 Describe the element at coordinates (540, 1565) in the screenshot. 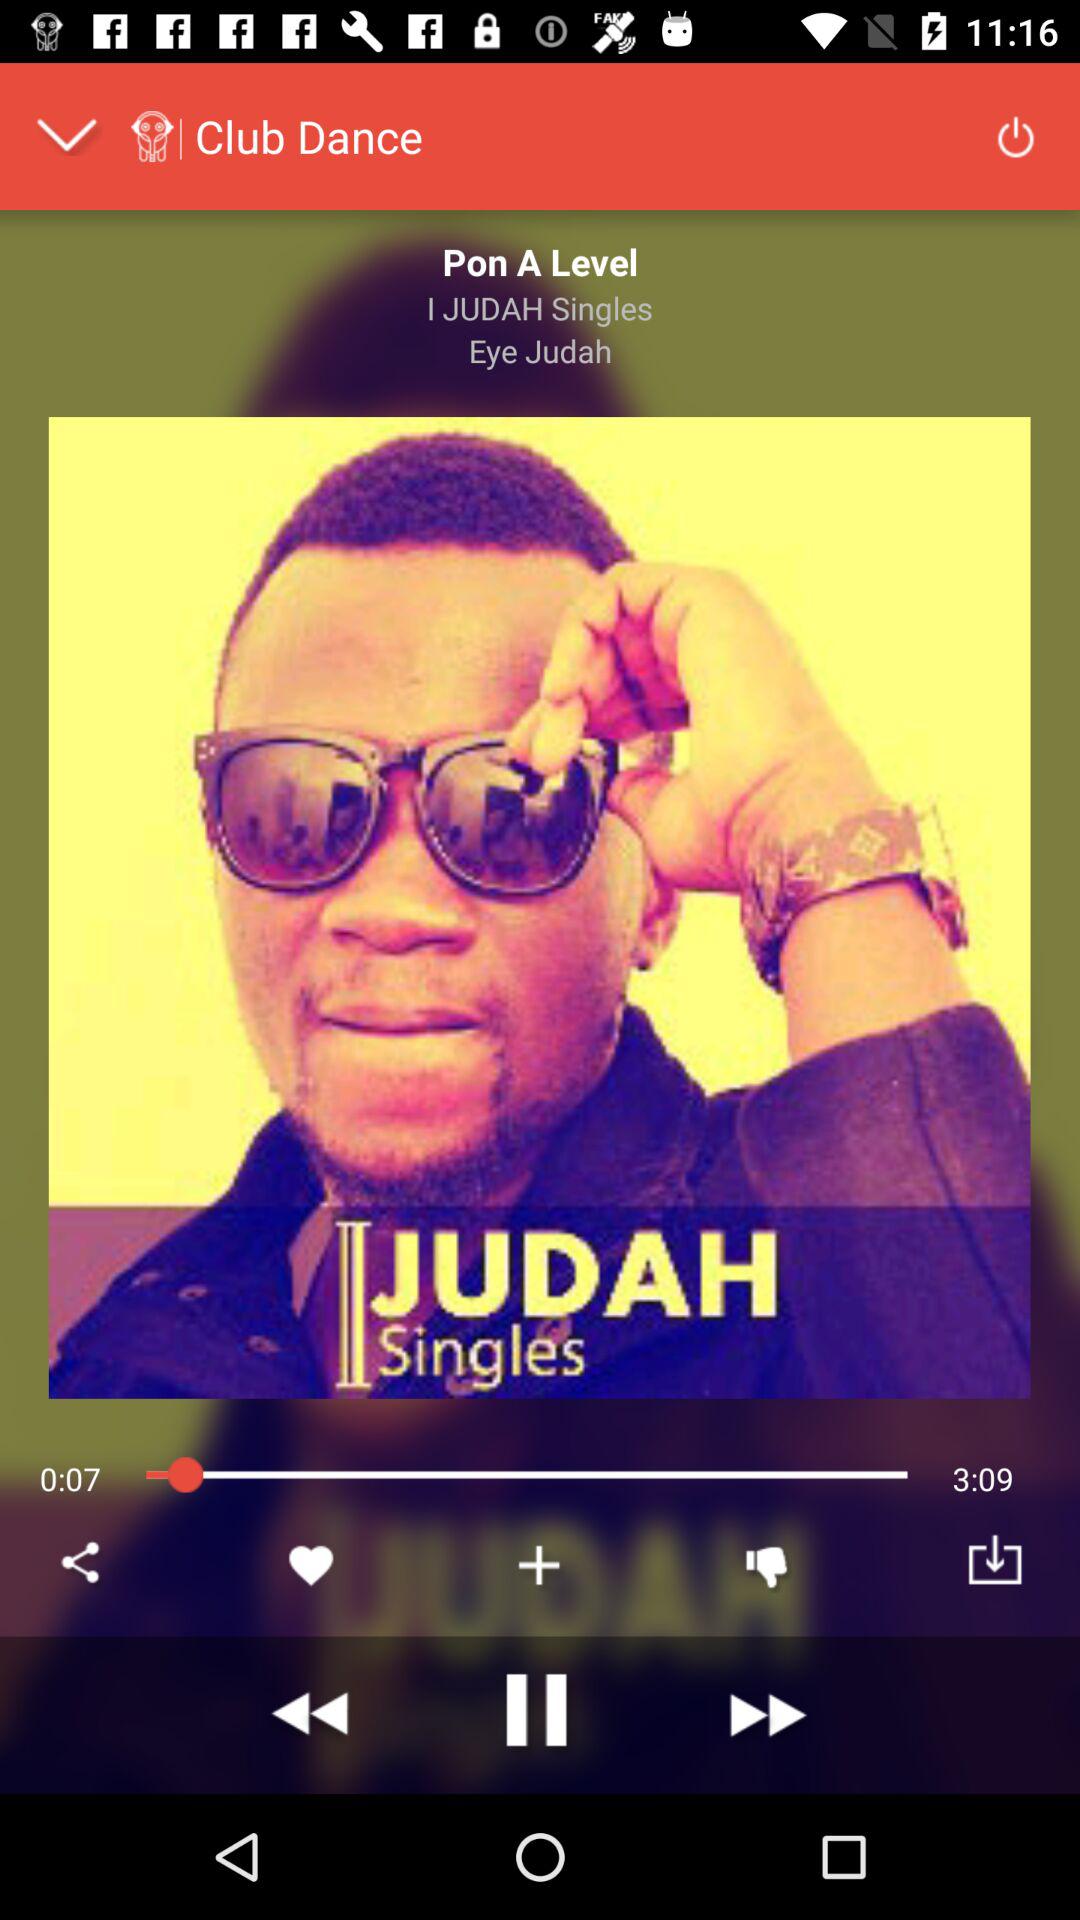

I see `add to music` at that location.